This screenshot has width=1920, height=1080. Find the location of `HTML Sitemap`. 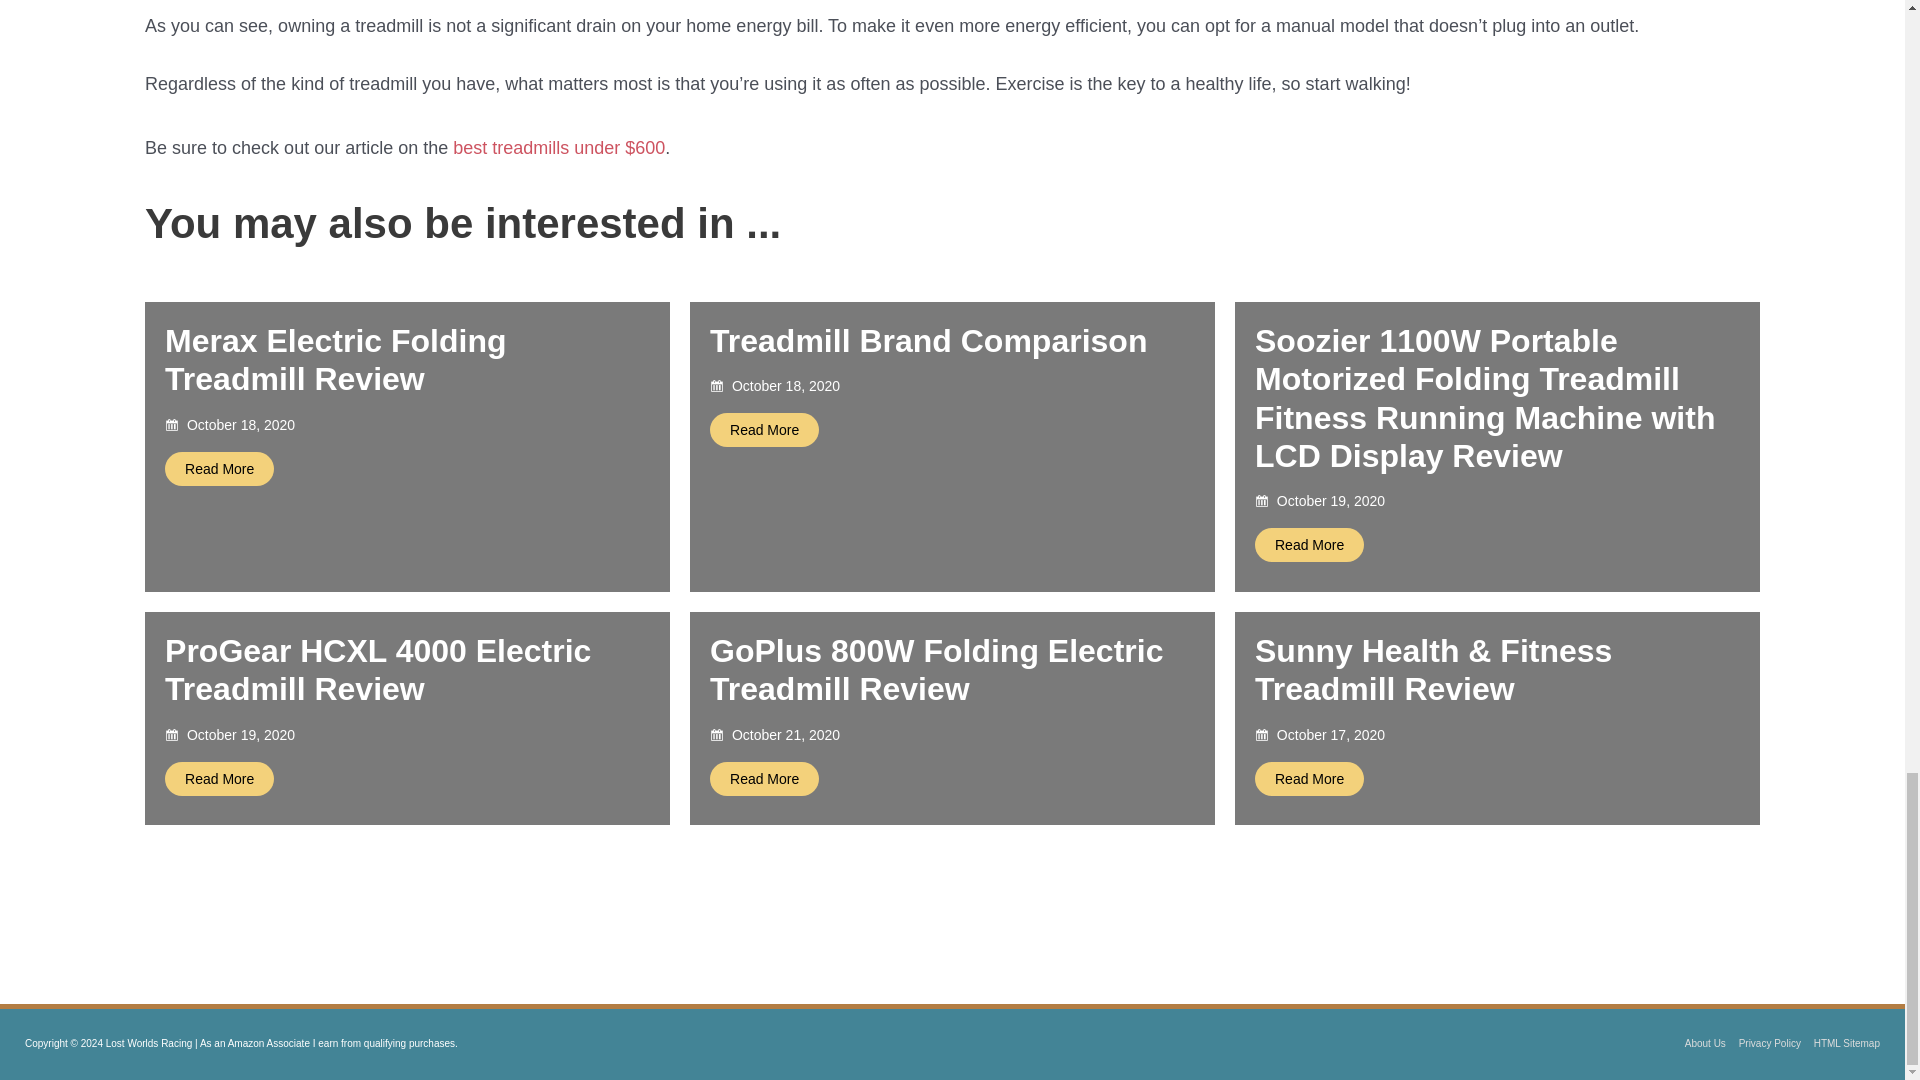

HTML Sitemap is located at coordinates (1842, 1042).